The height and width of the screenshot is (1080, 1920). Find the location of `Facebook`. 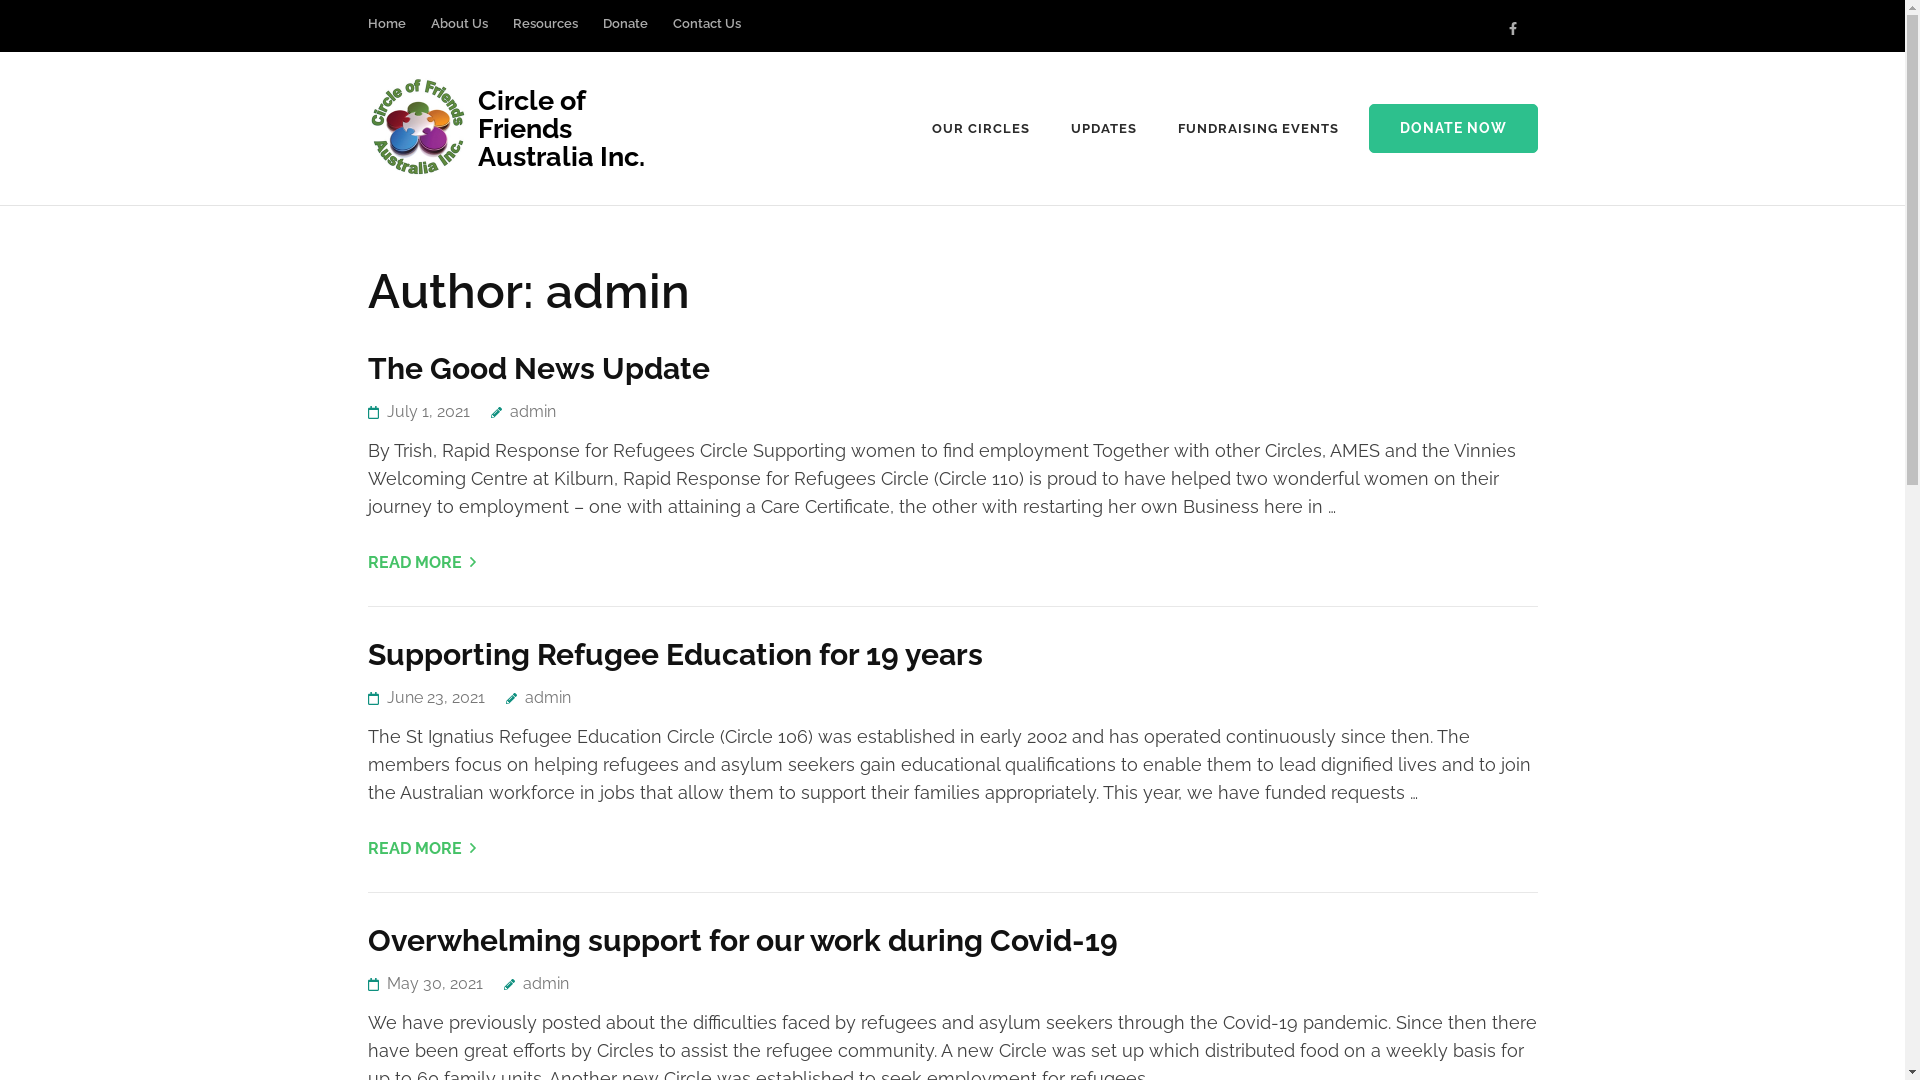

Facebook is located at coordinates (1513, 28).